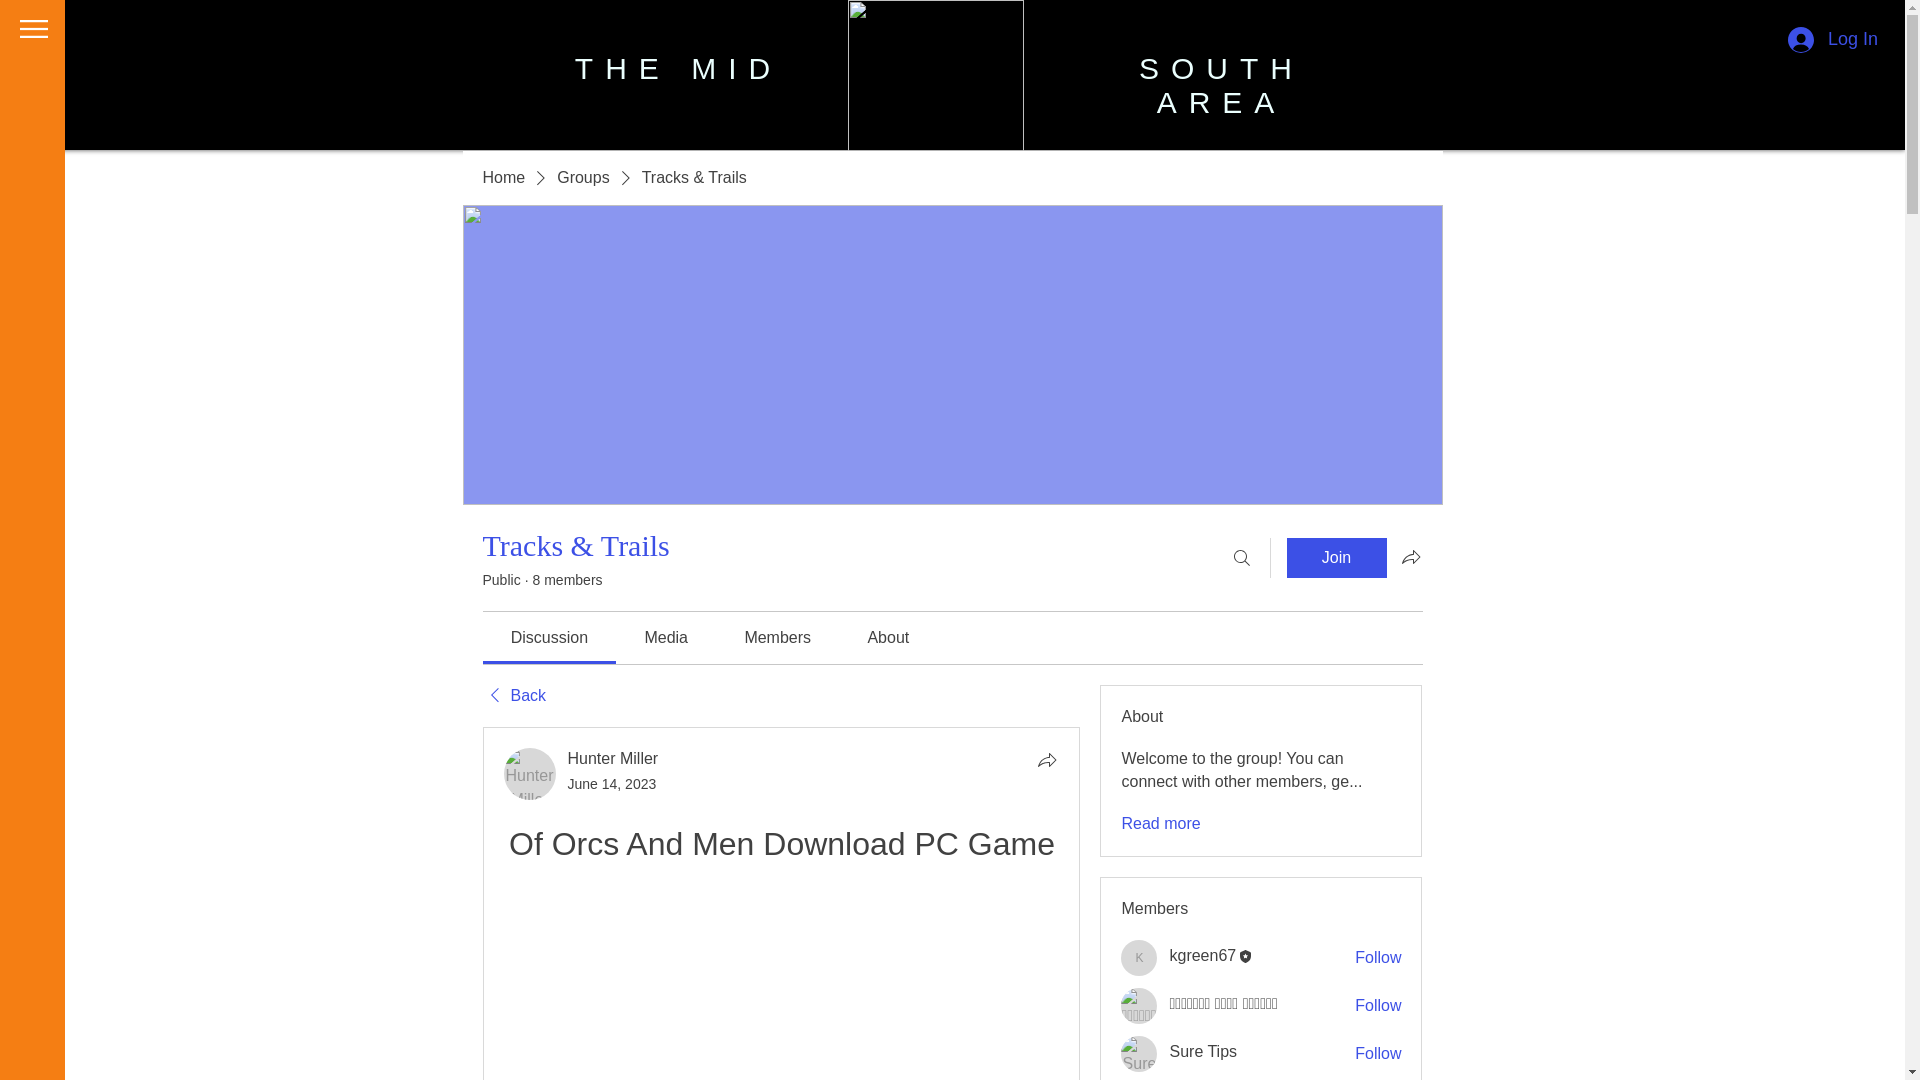  I want to click on Home, so click(502, 178).